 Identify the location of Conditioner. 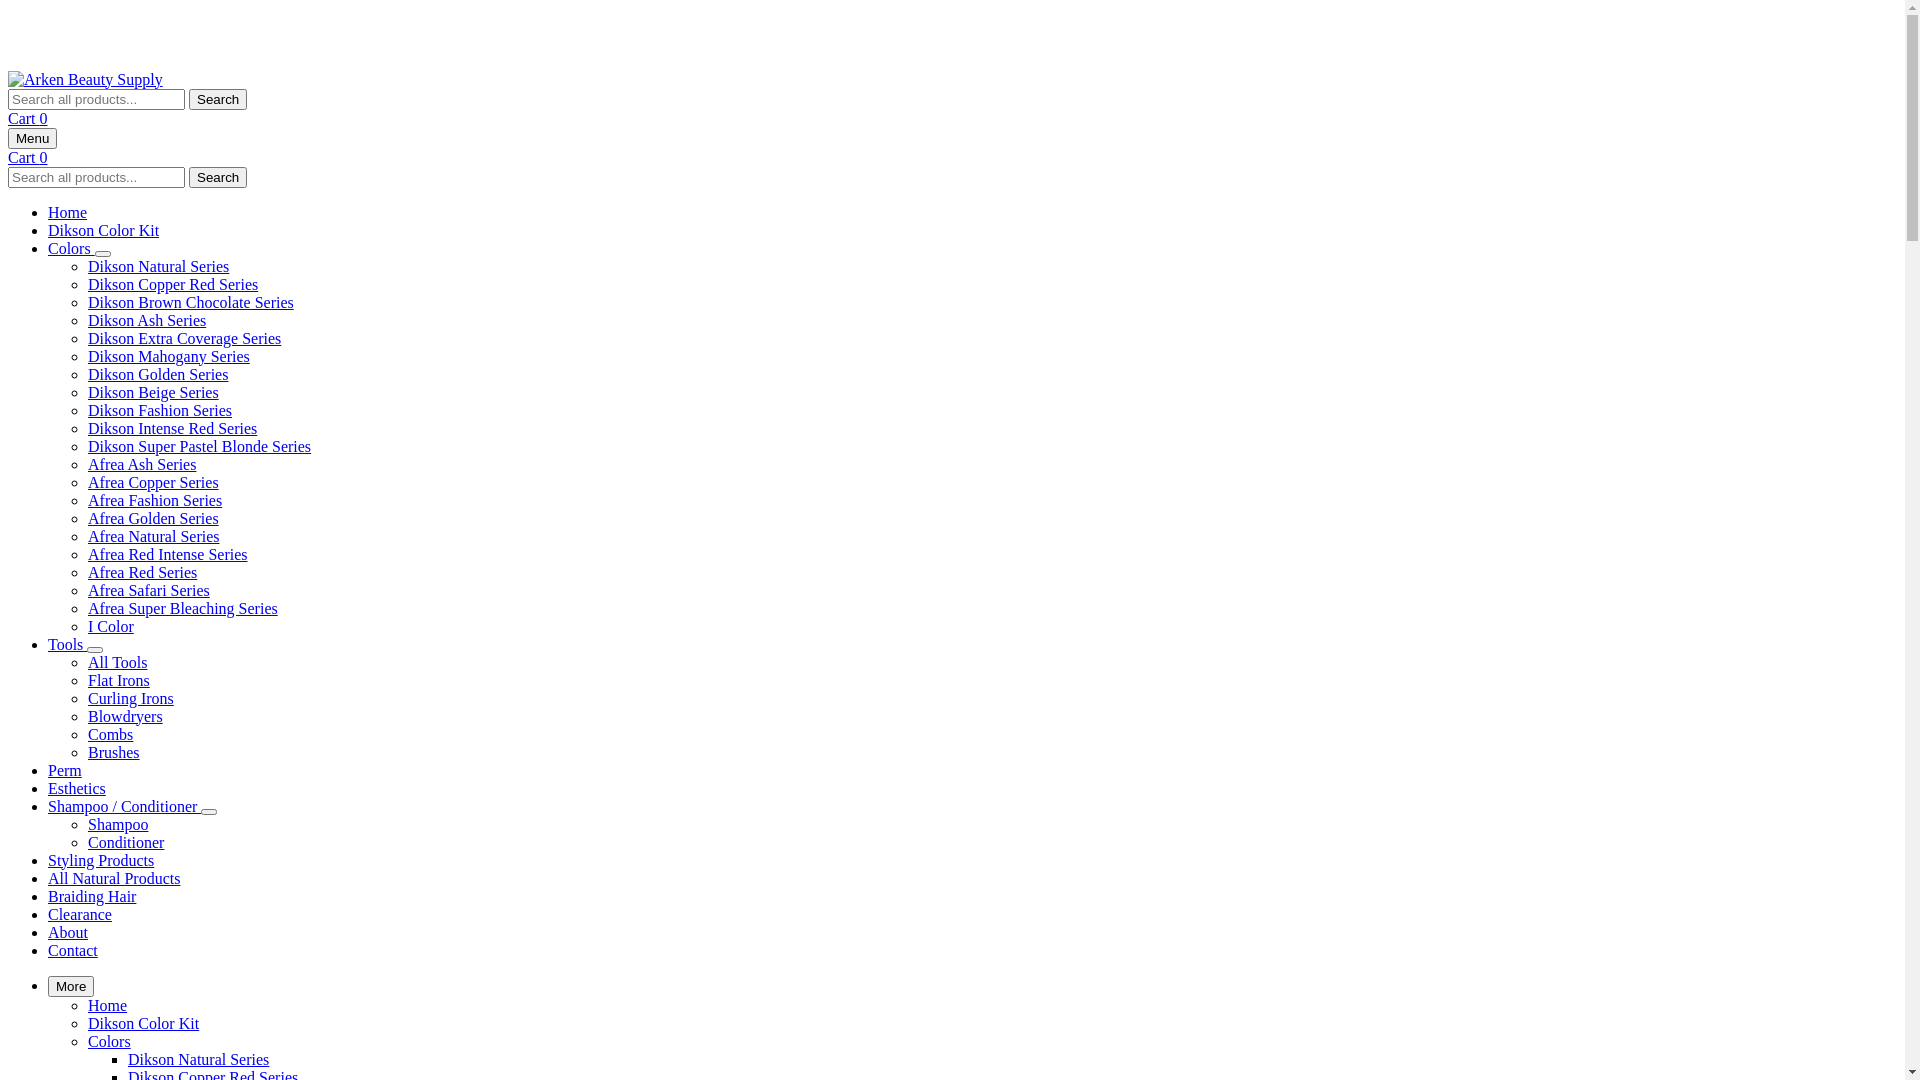
(126, 842).